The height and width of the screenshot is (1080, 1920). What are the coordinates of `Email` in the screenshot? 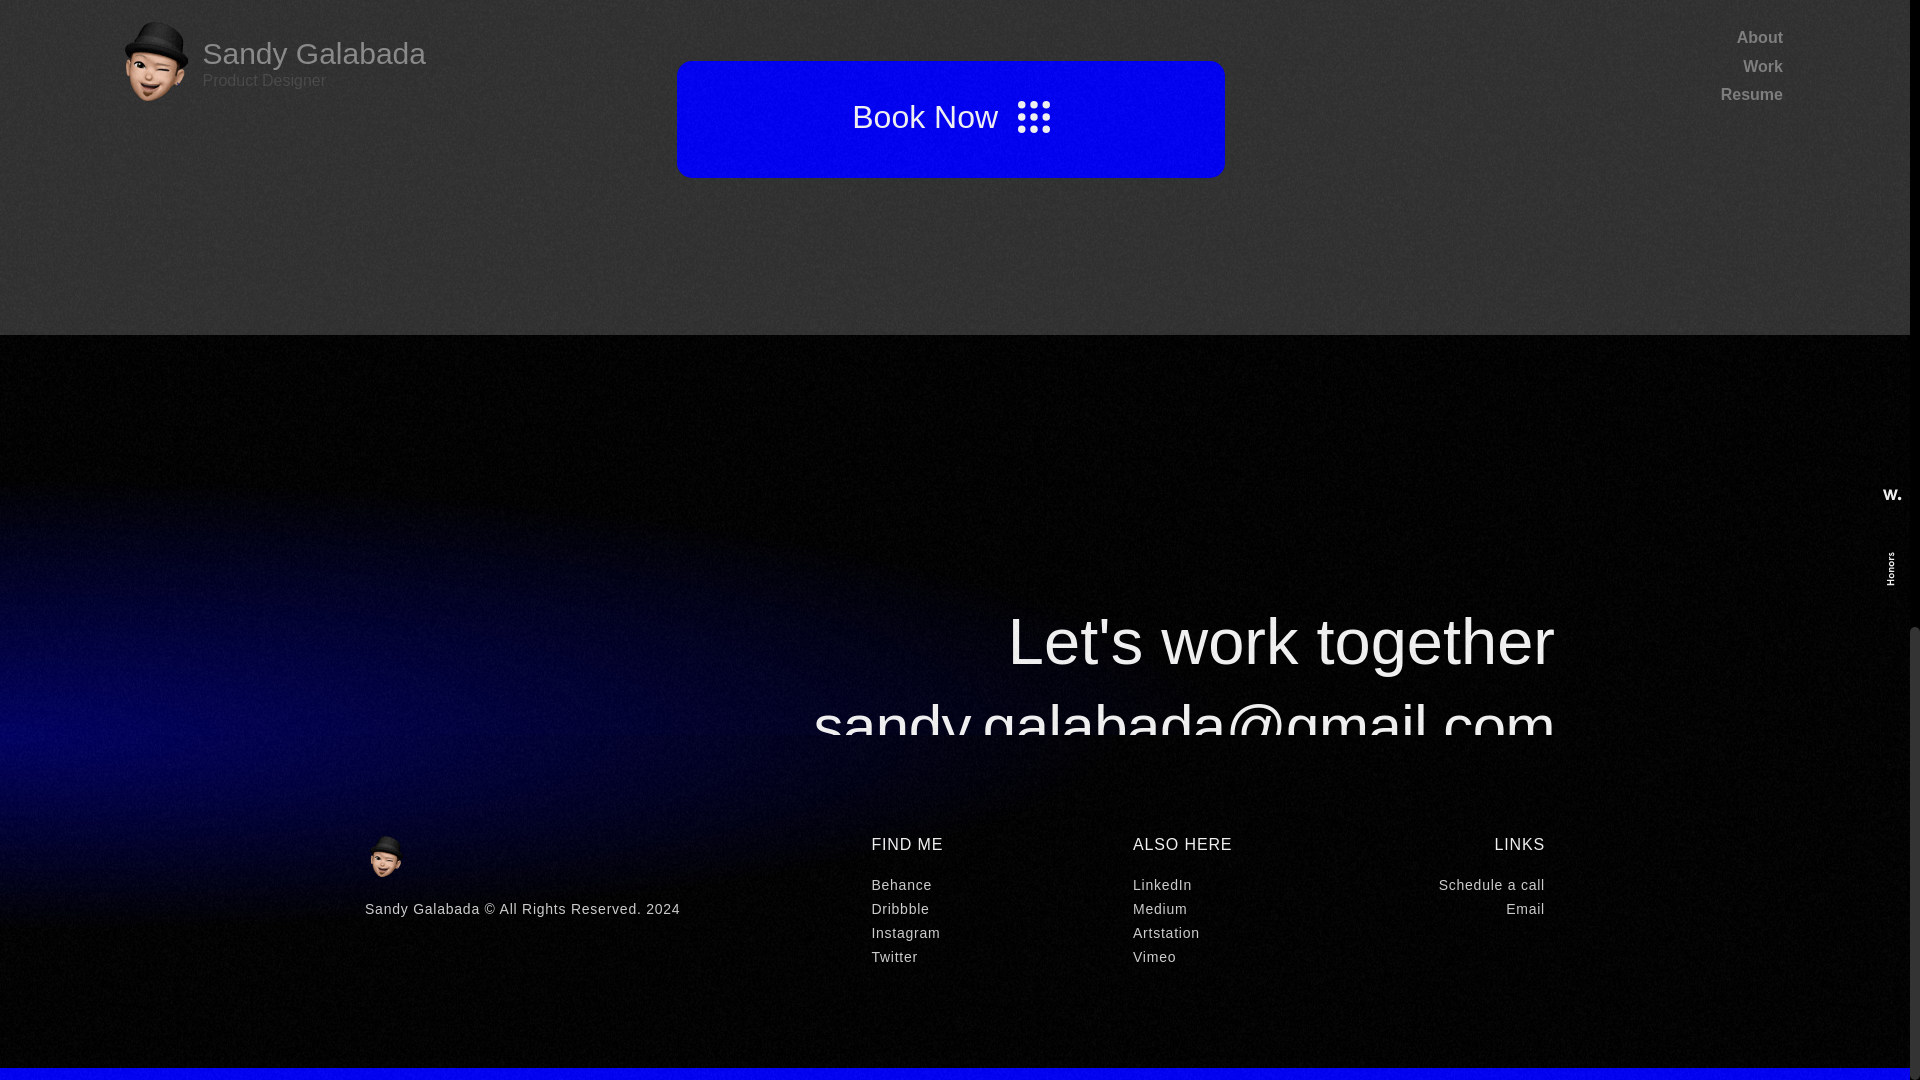 It's located at (1458, 908).